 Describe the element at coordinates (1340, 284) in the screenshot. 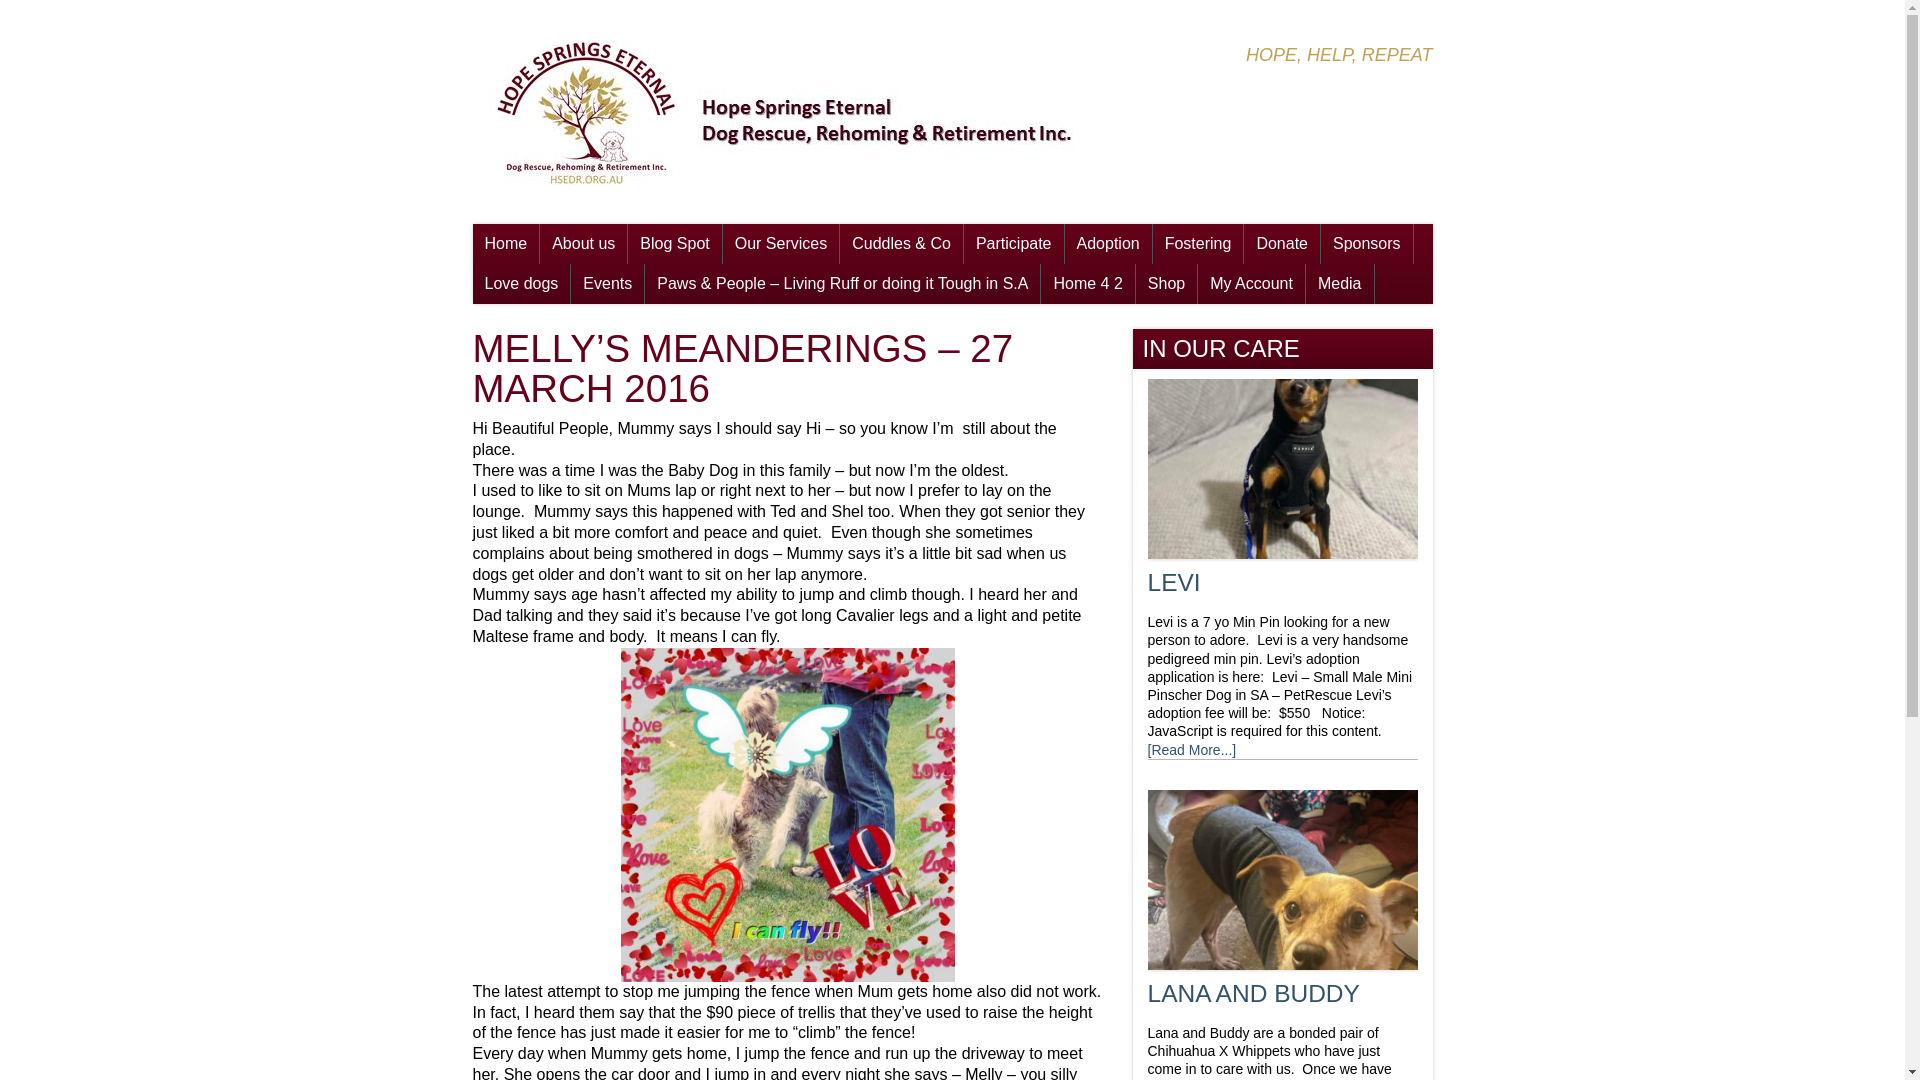

I see `Media` at that location.